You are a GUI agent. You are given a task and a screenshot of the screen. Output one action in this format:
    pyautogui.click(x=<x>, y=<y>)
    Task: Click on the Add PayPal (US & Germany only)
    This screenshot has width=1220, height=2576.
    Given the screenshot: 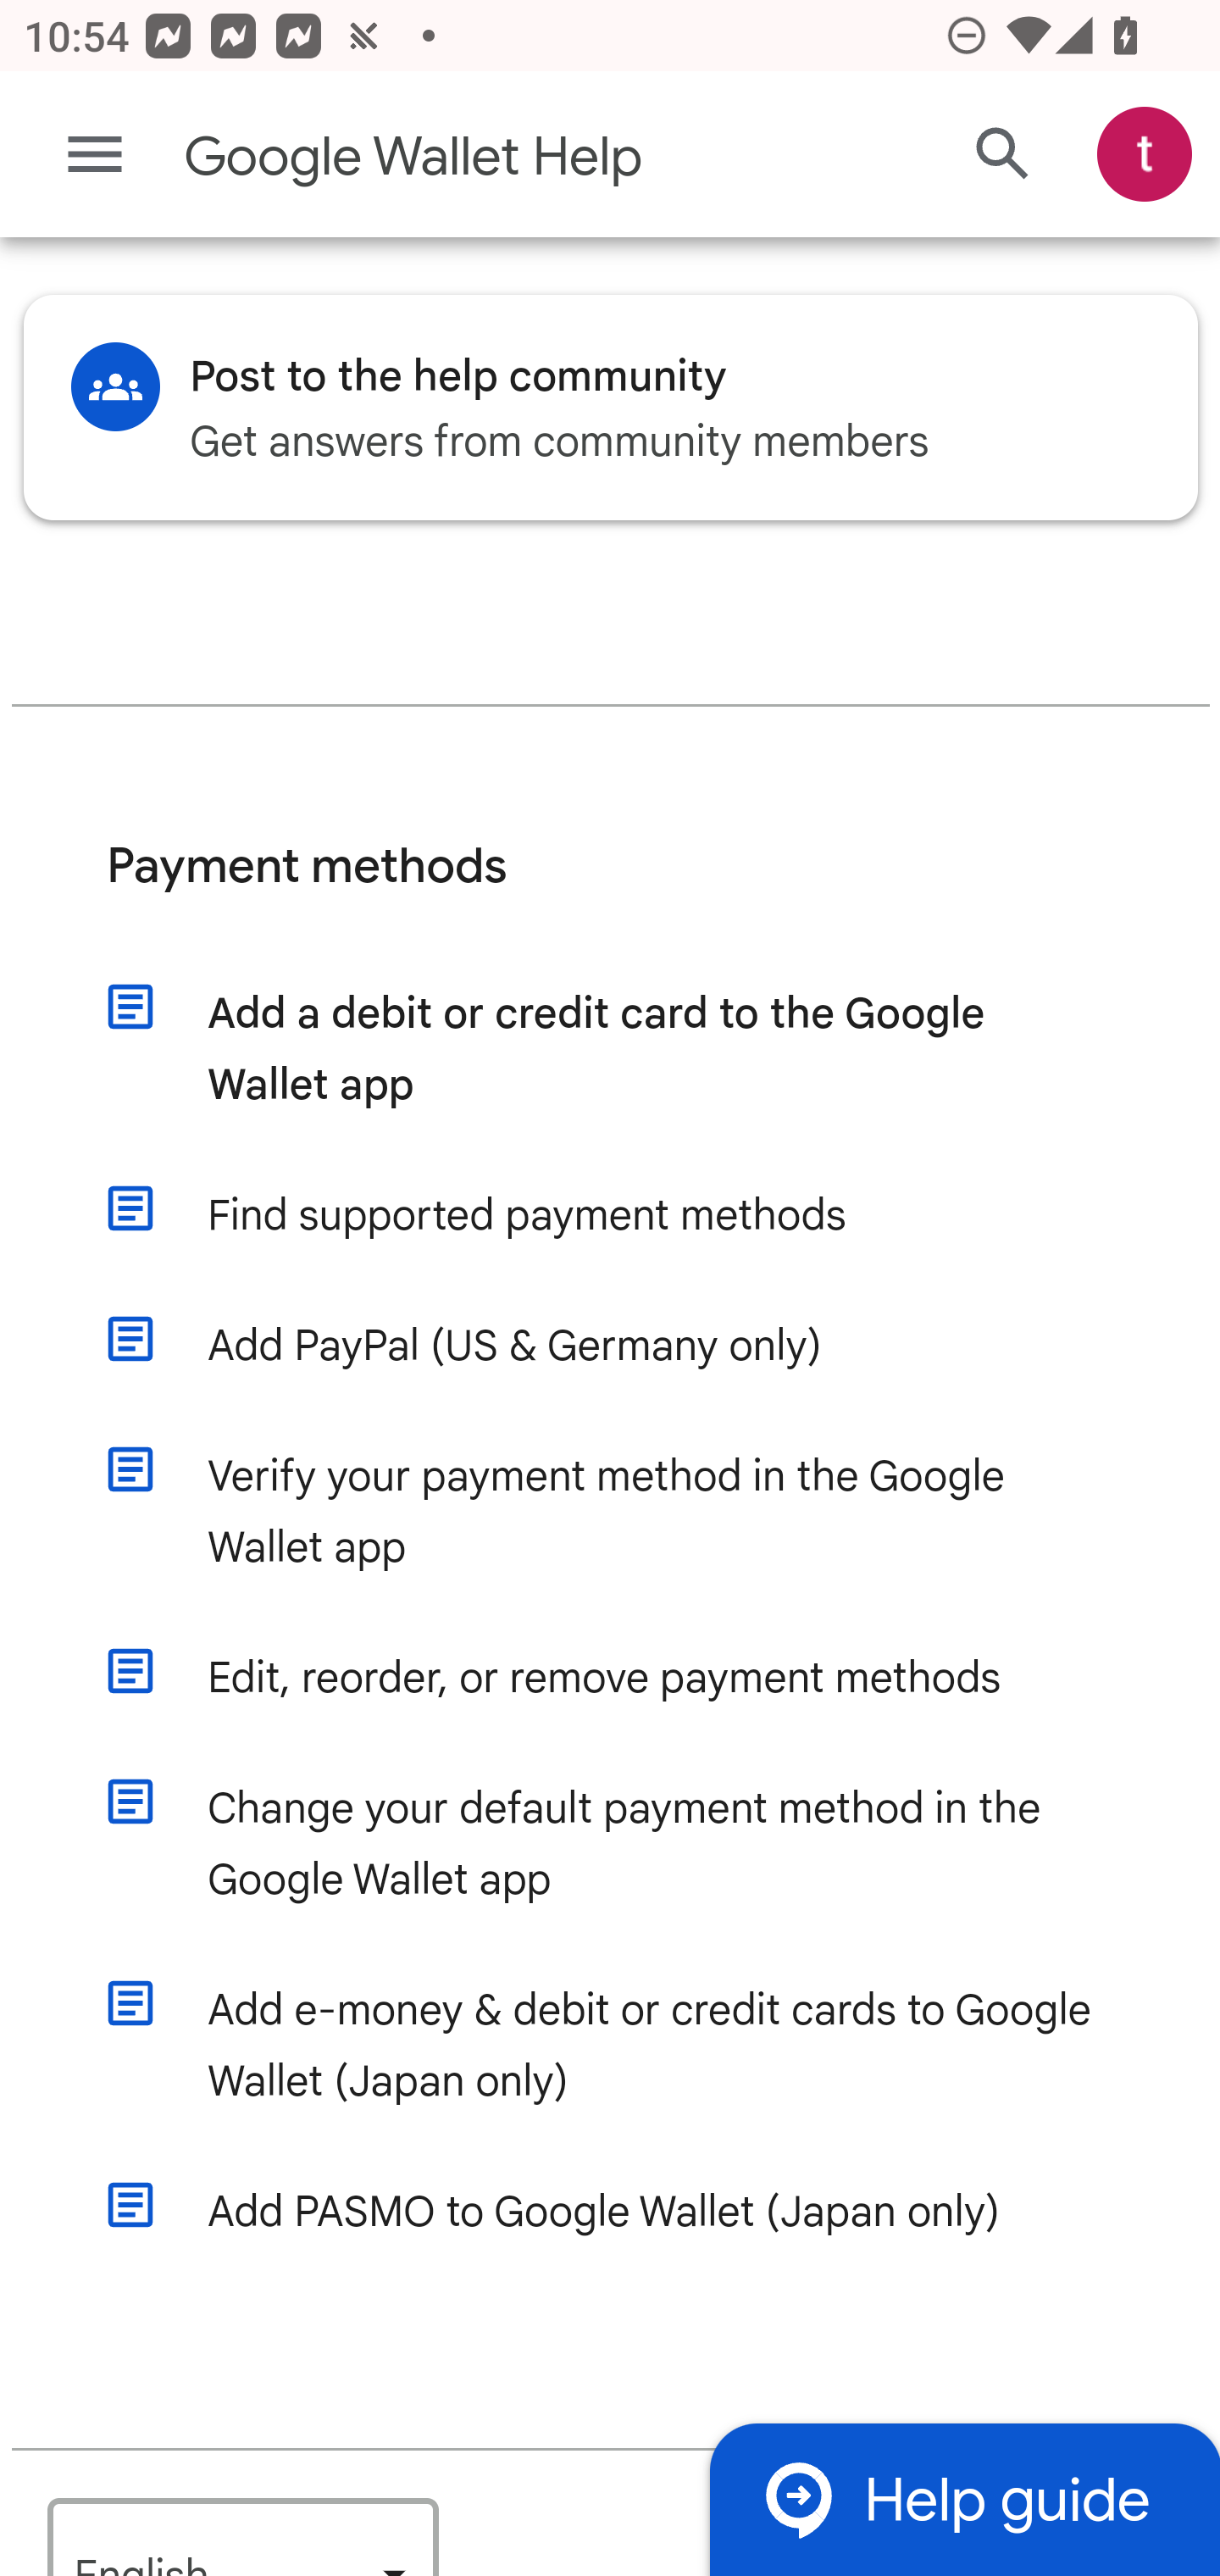 What is the action you would take?
    pyautogui.click(x=641, y=1346)
    